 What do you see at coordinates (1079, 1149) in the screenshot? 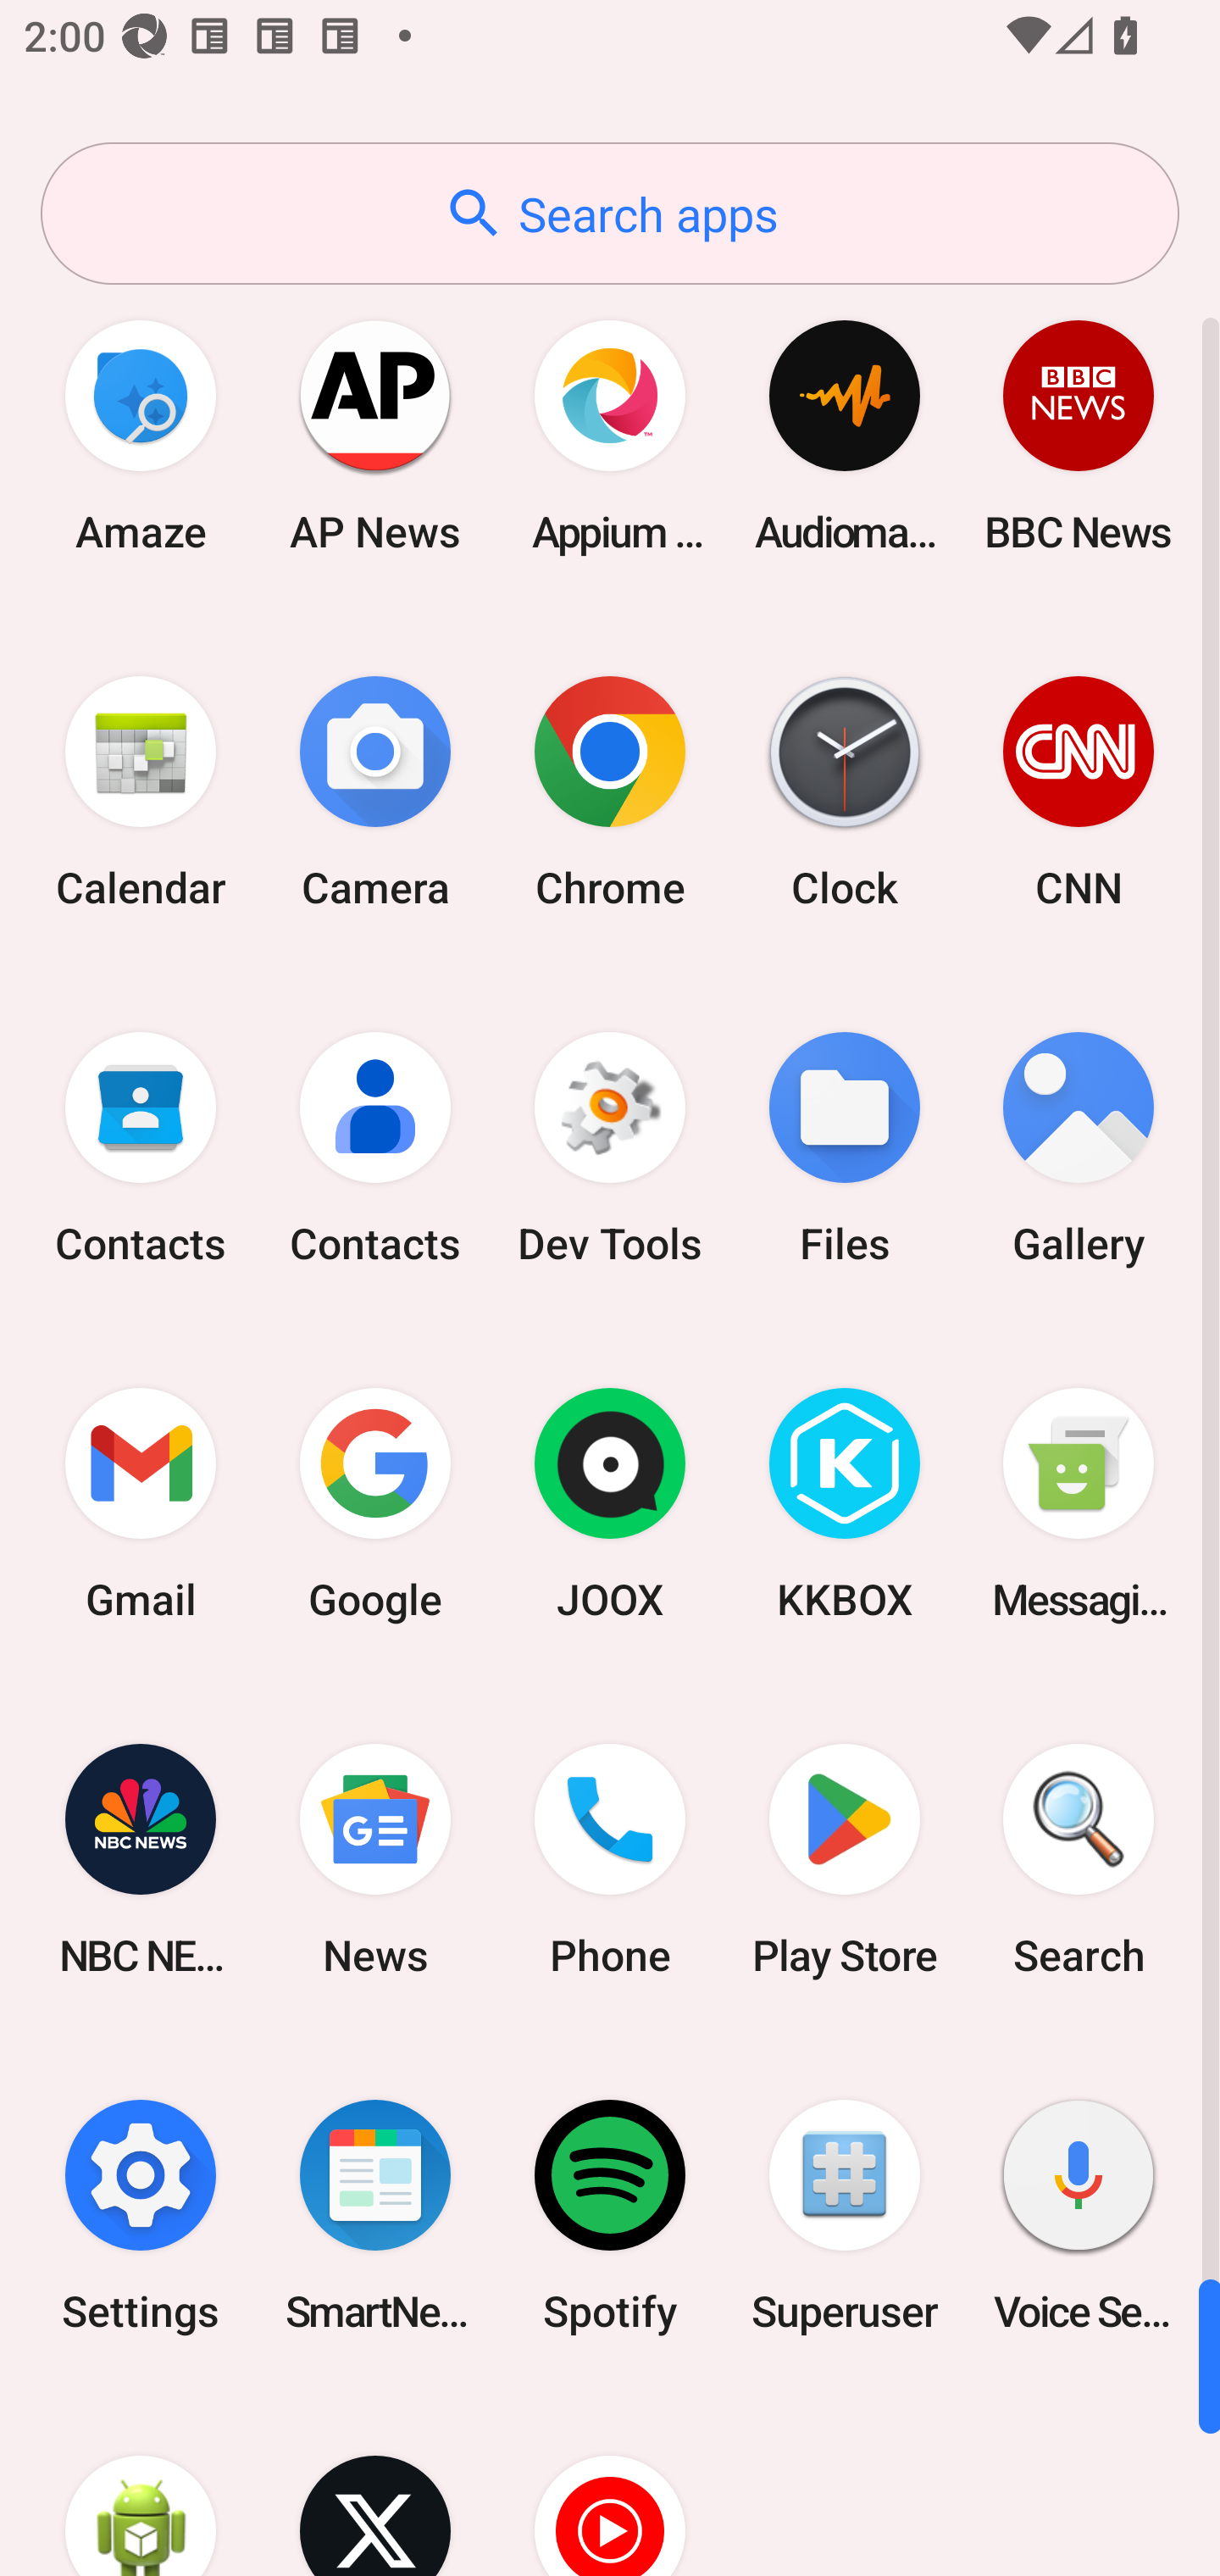
I see `Gallery` at bounding box center [1079, 1149].